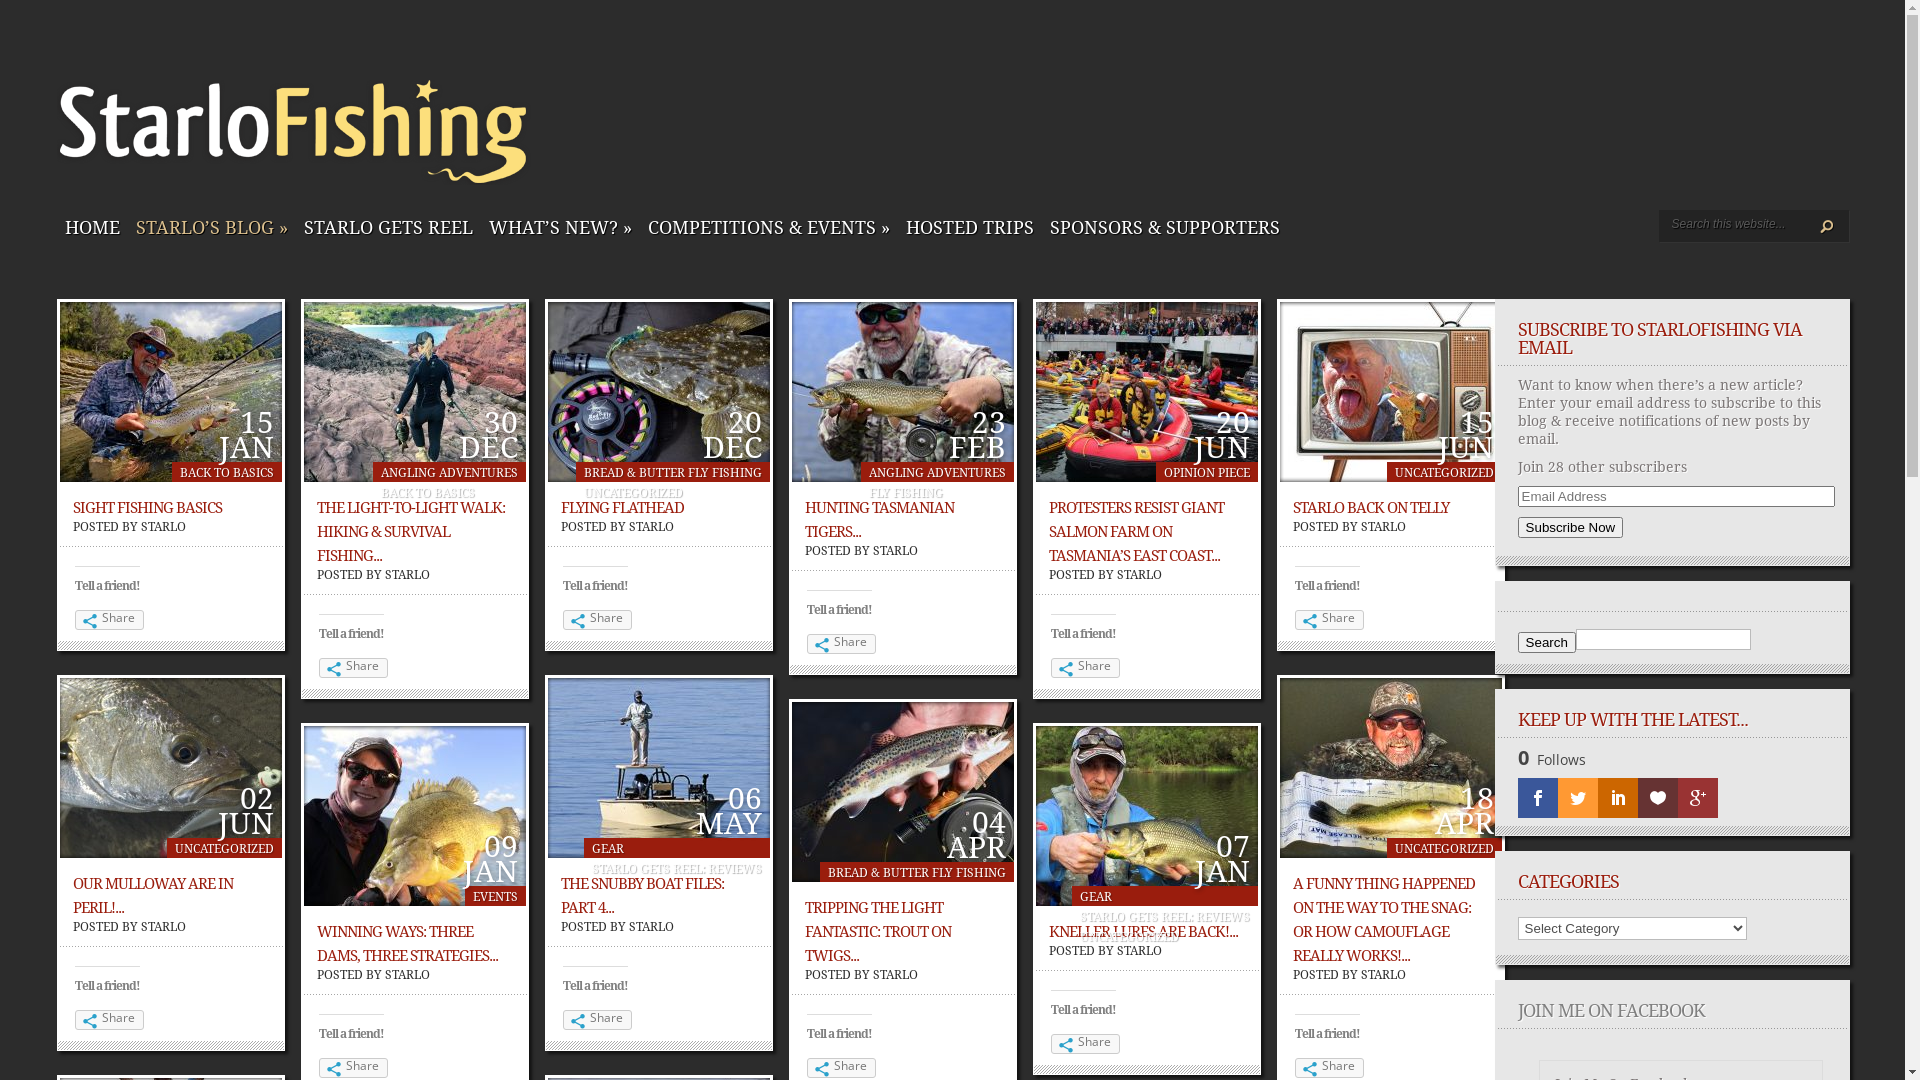 The image size is (1920, 1080). Describe the element at coordinates (1165, 917) in the screenshot. I see `STARLO GETS REEL: REVIEWS` at that location.